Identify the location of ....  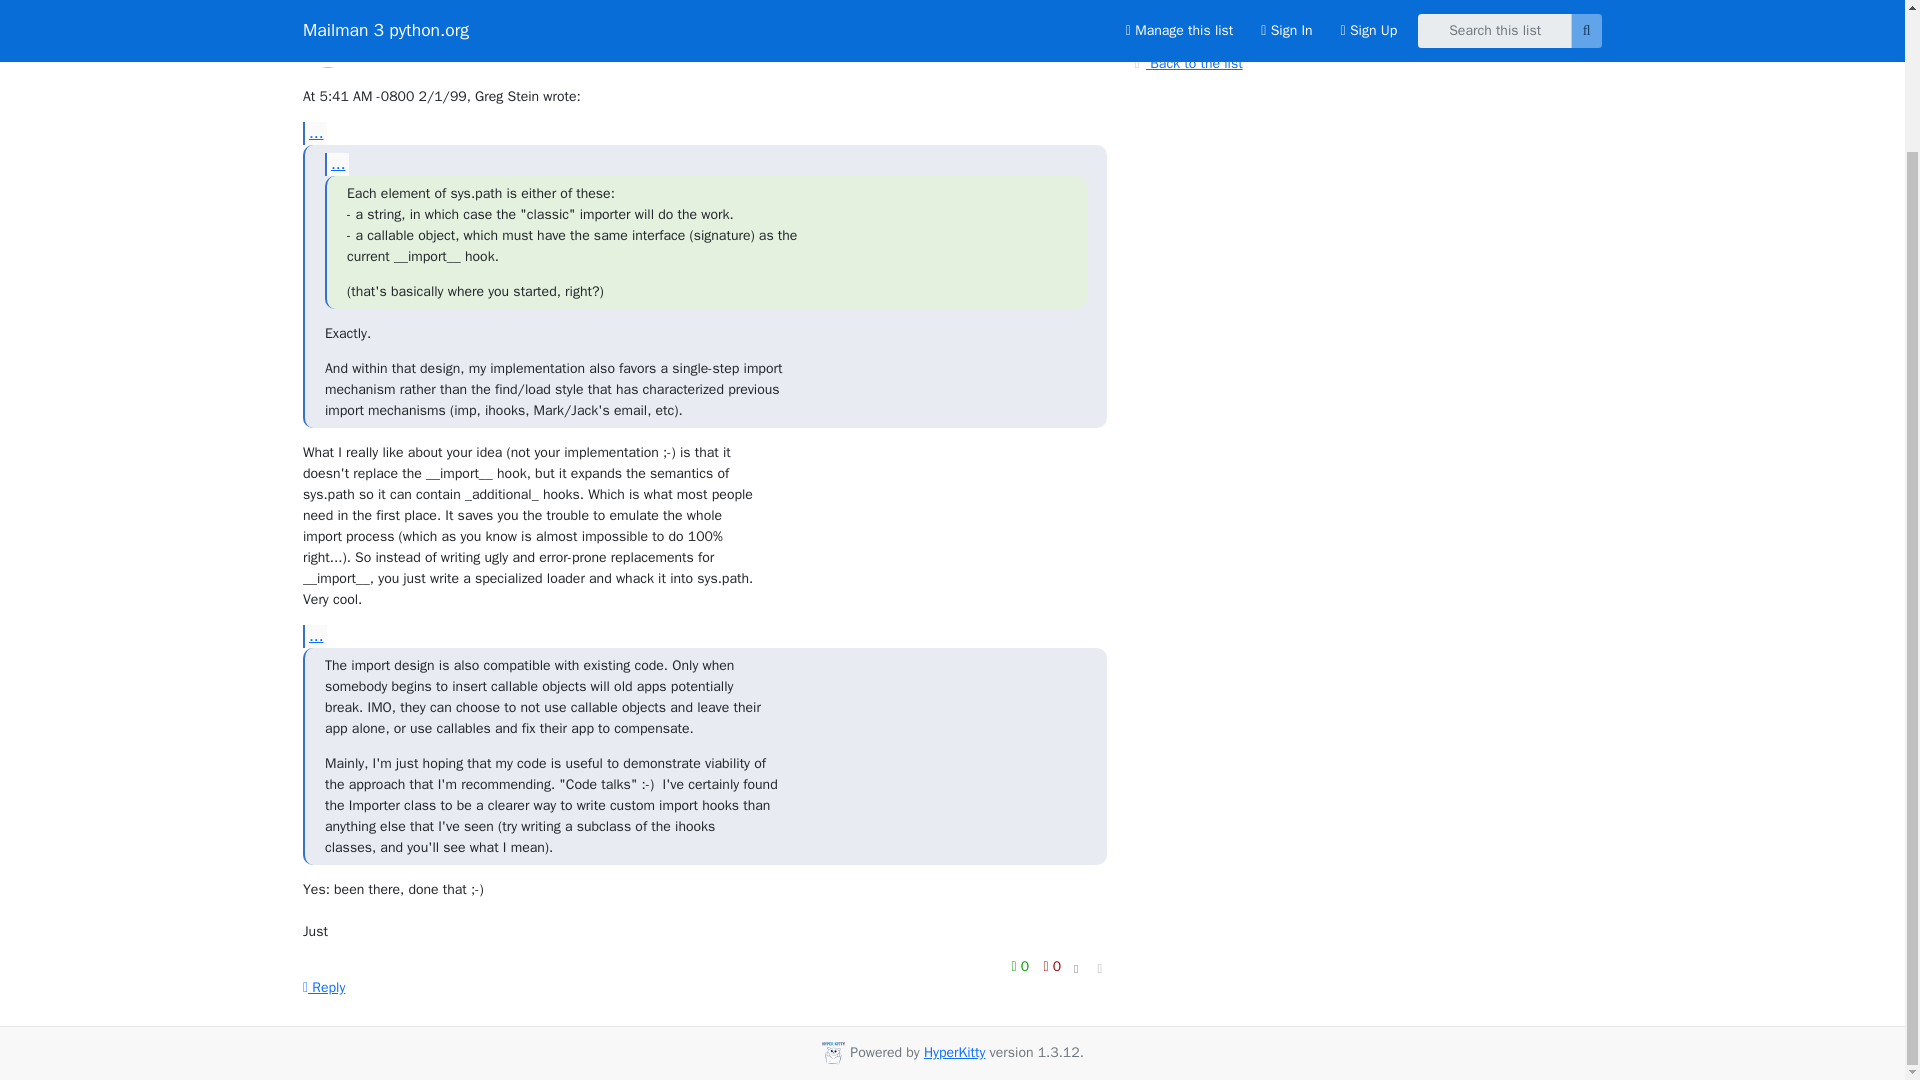
(336, 164).